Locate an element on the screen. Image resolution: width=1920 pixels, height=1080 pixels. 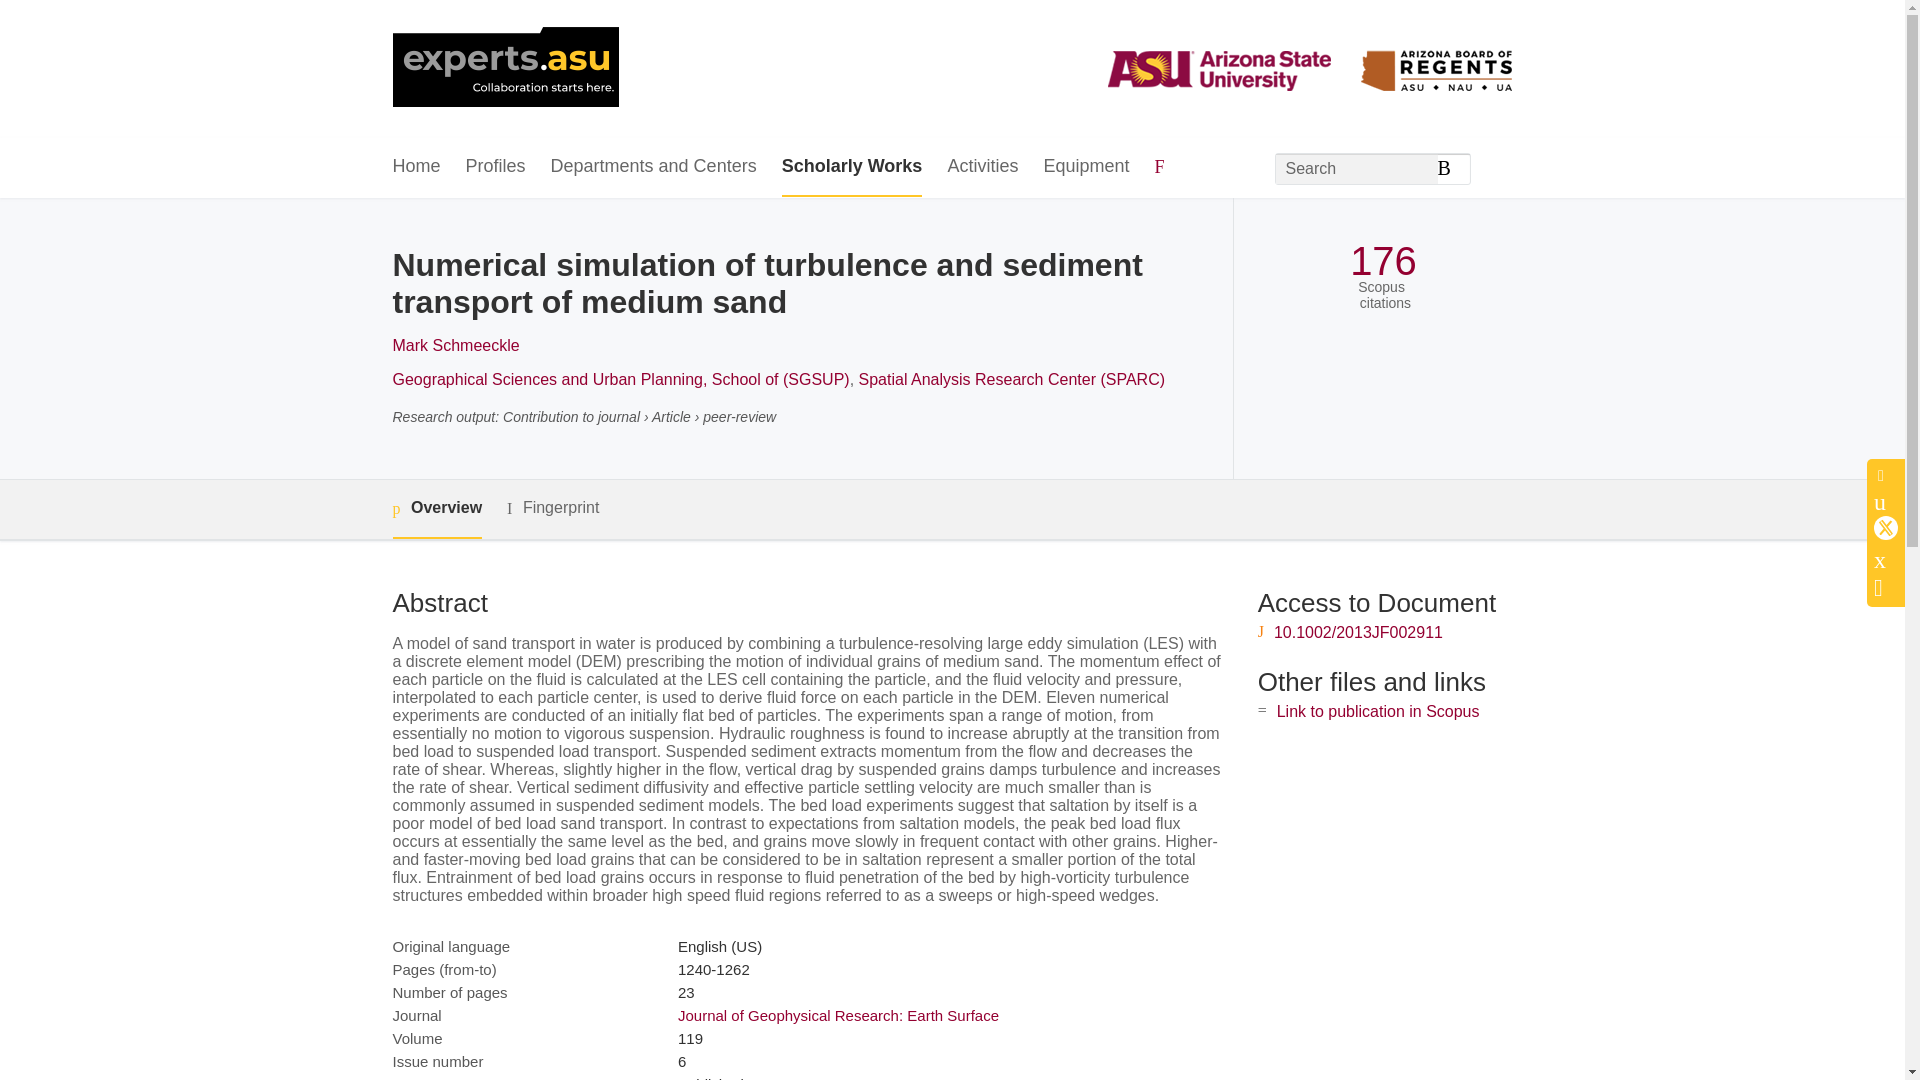
Overview is located at coordinates (436, 508).